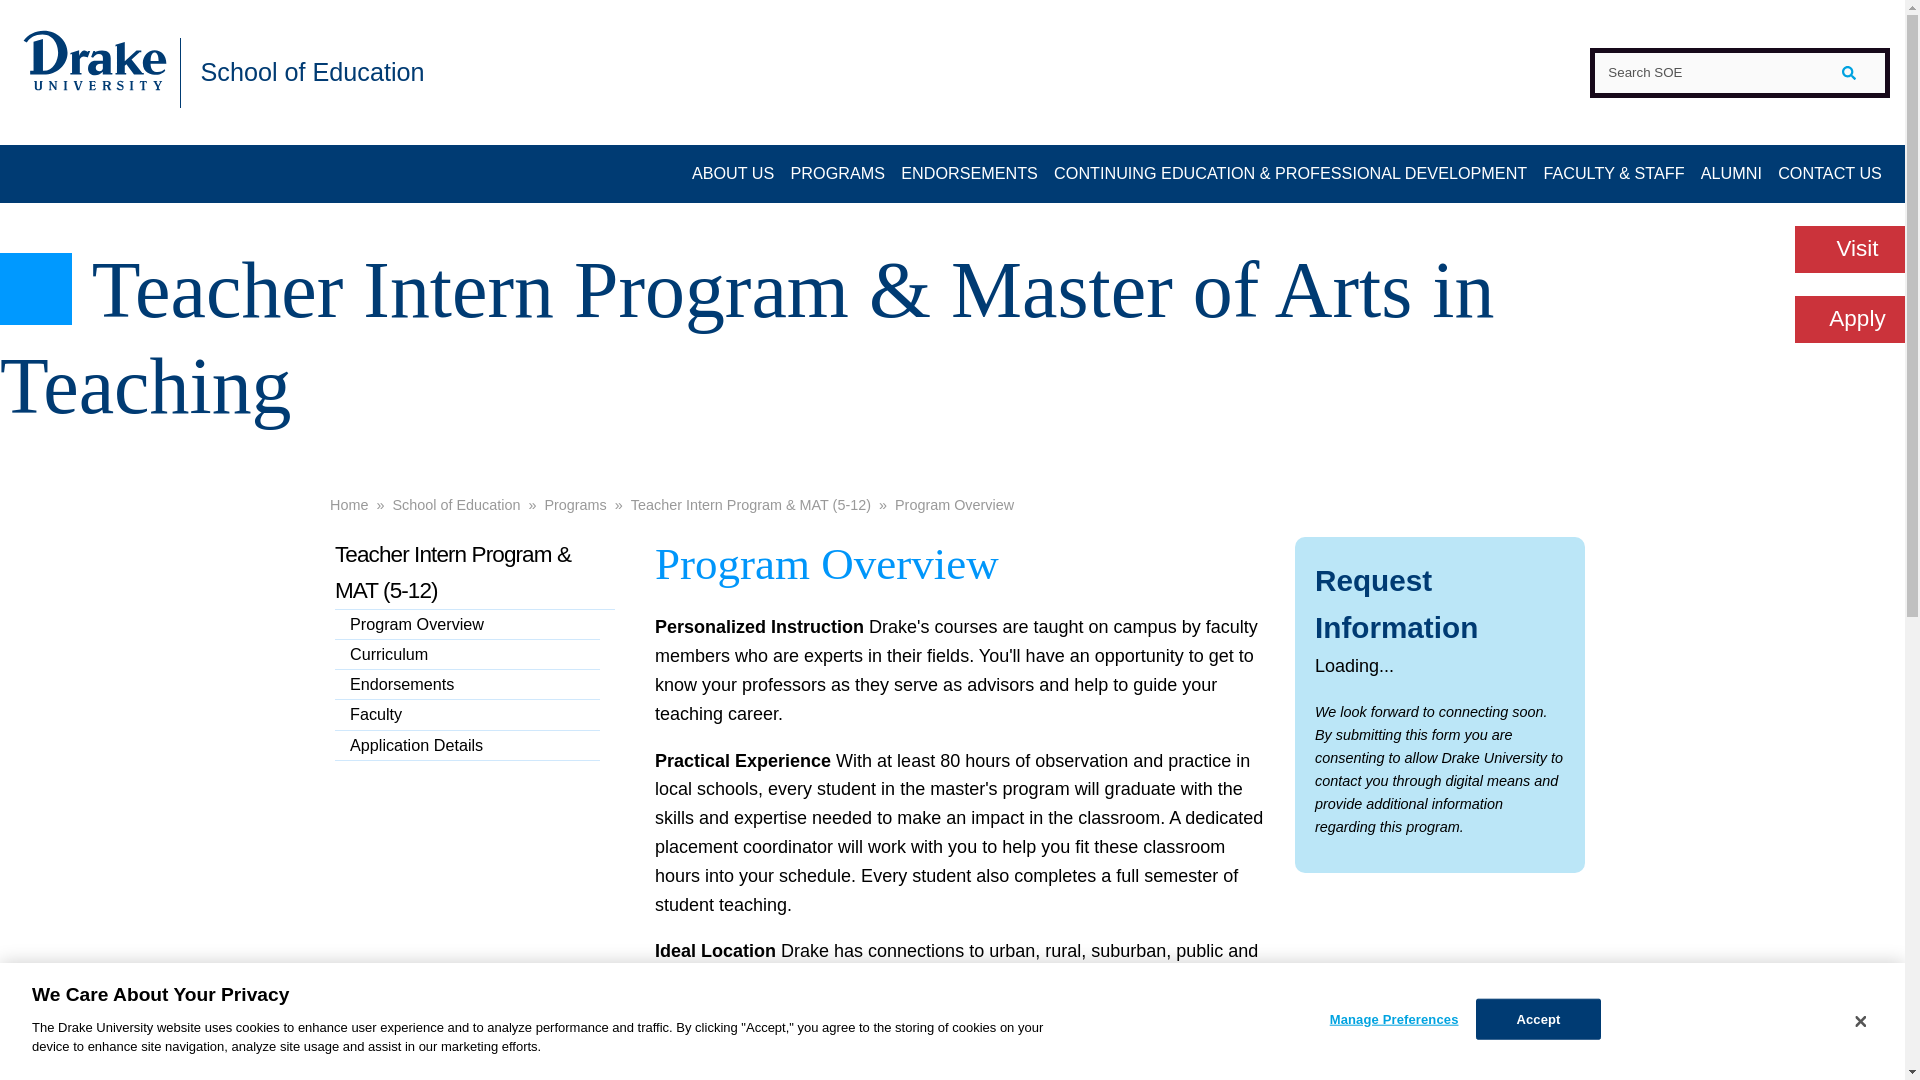 The image size is (1920, 1080). I want to click on ABOUT US, so click(733, 174).